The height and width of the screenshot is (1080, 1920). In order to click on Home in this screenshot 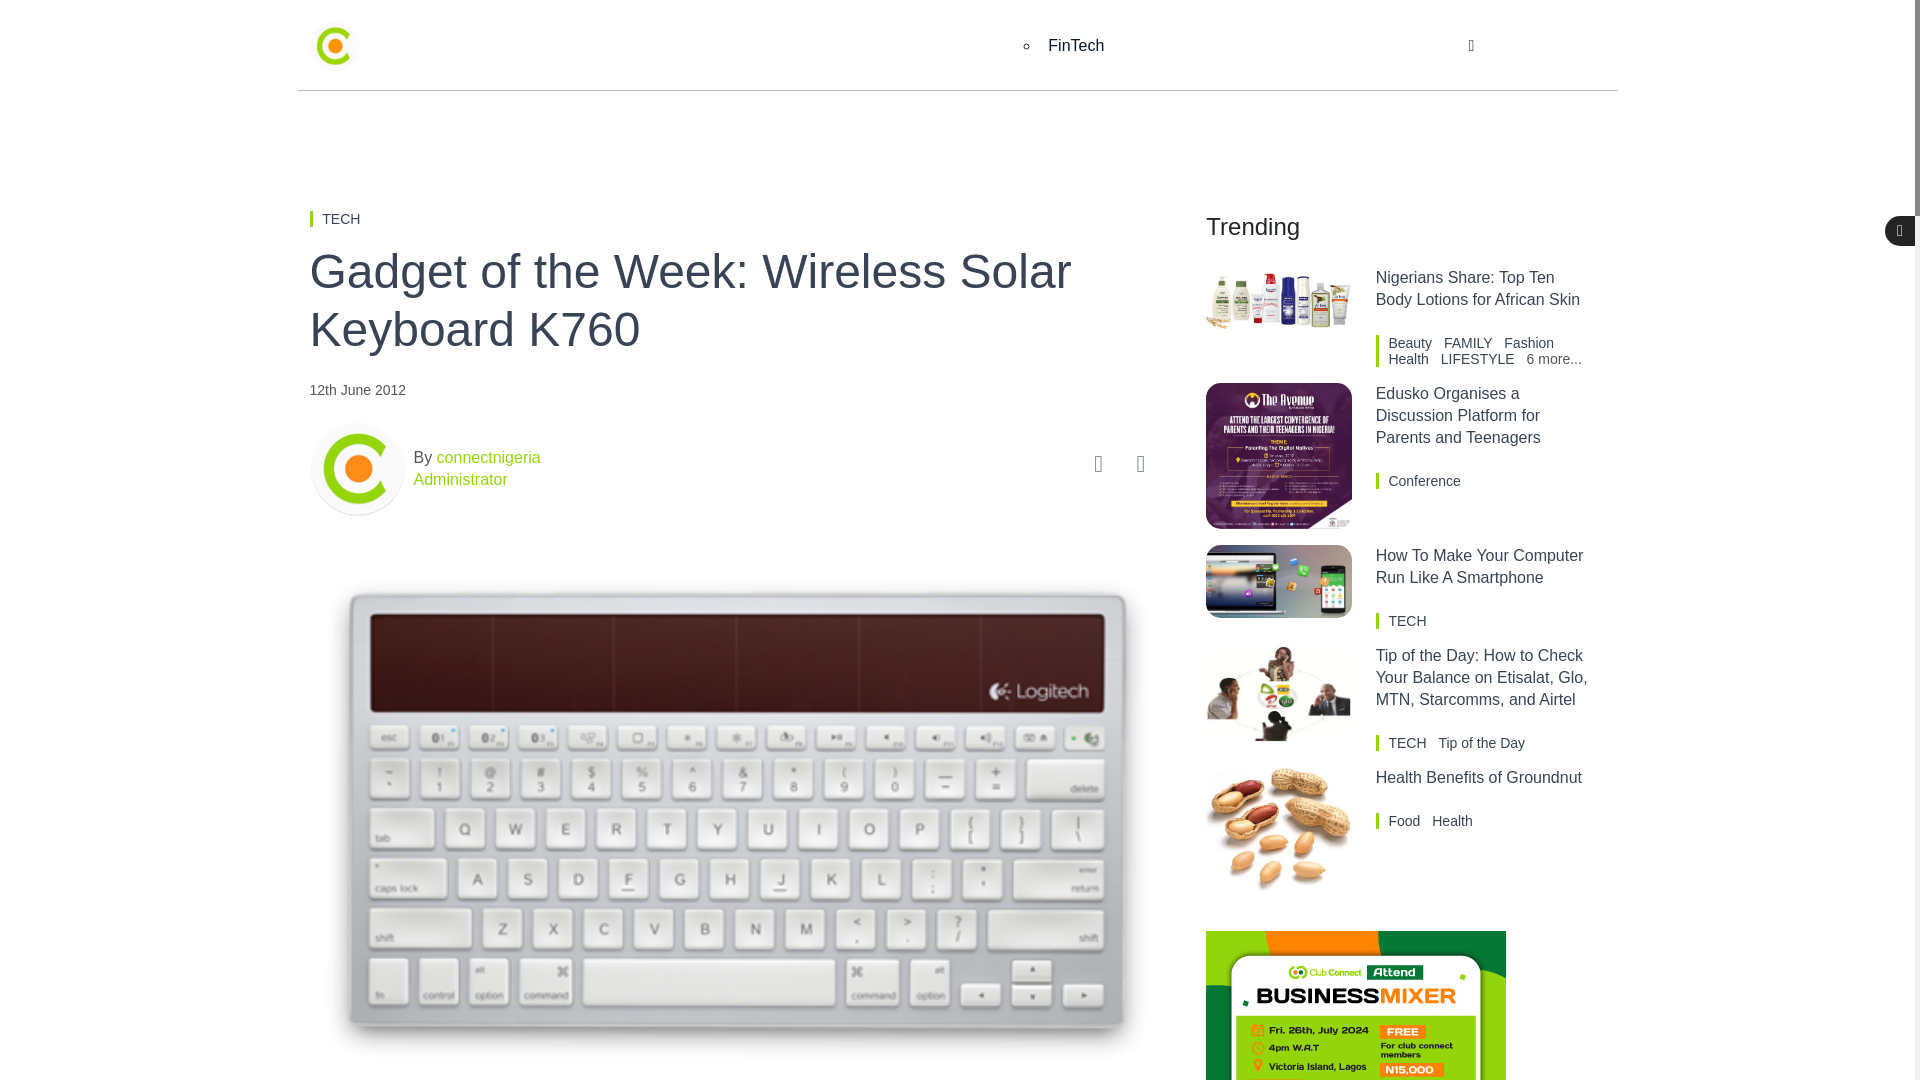, I will do `click(618, 46)`.